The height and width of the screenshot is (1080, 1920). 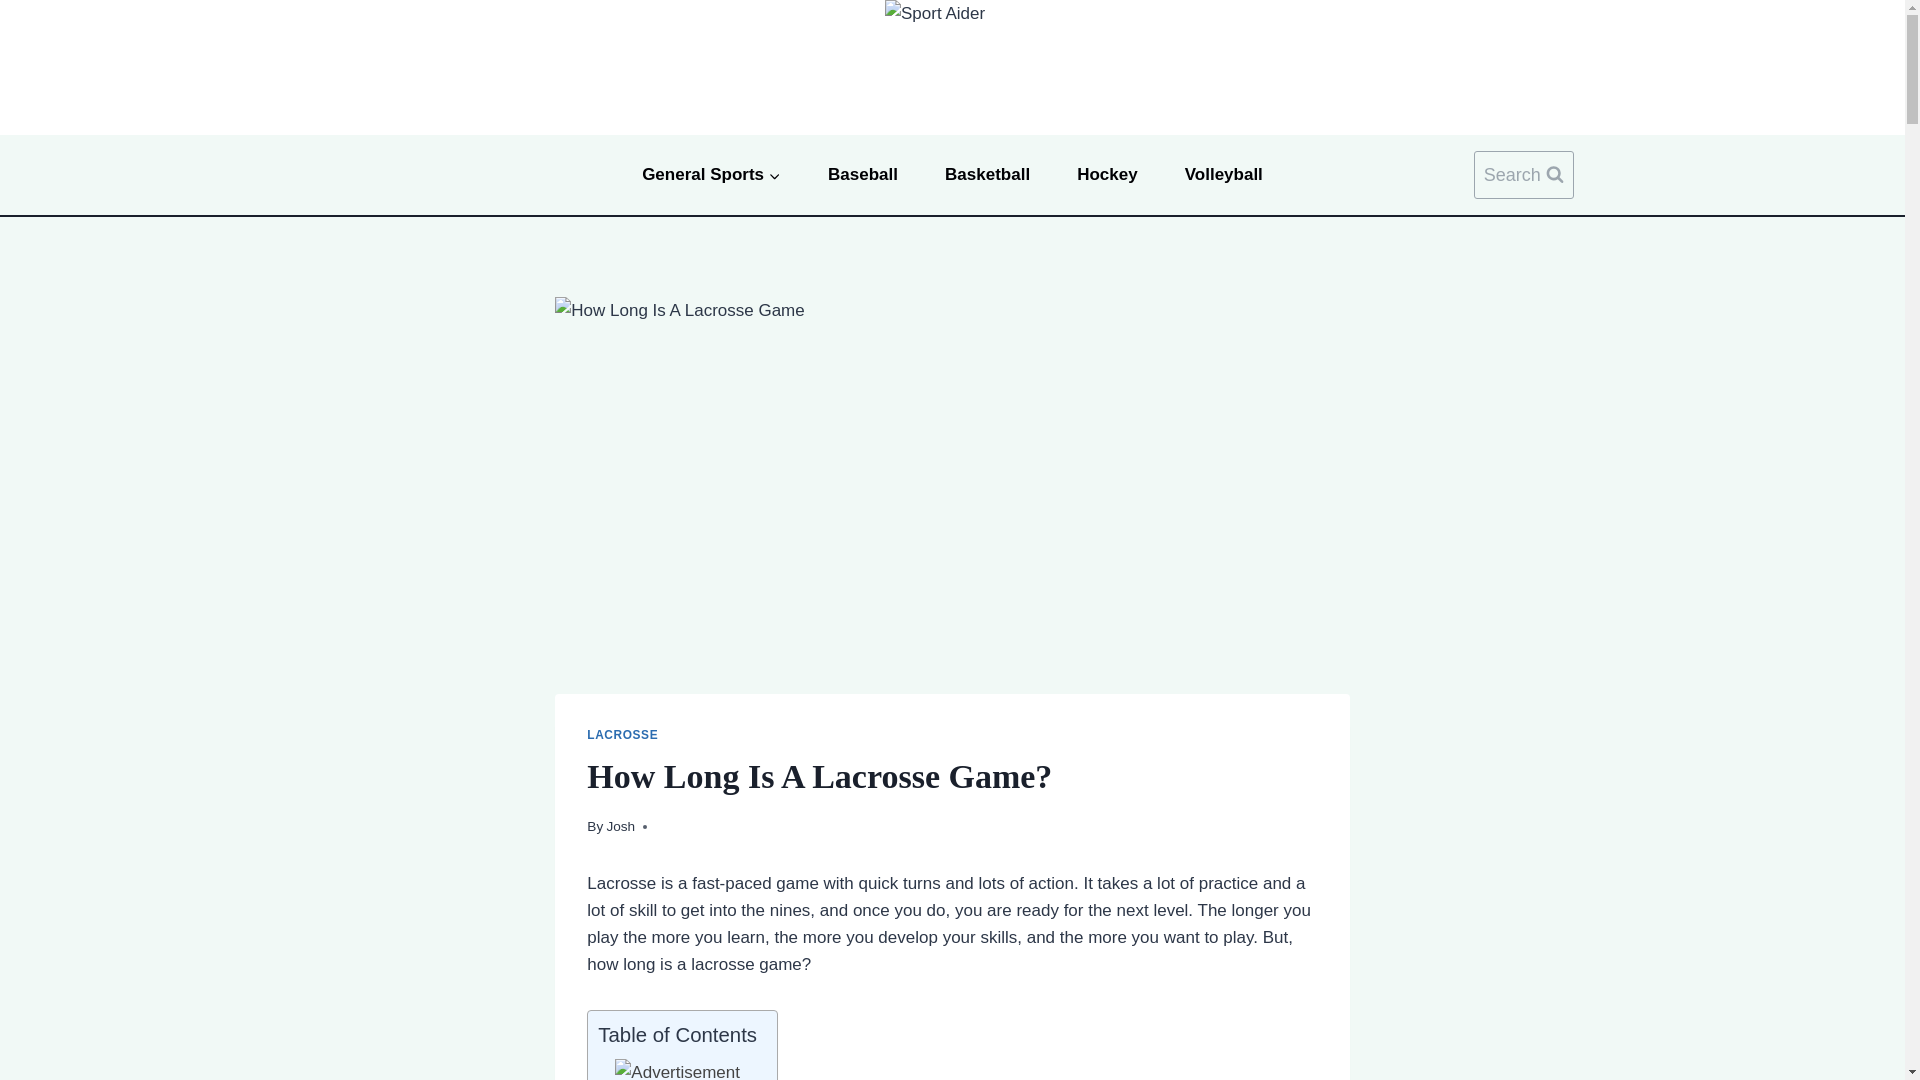 I want to click on General Sports, so click(x=711, y=174).